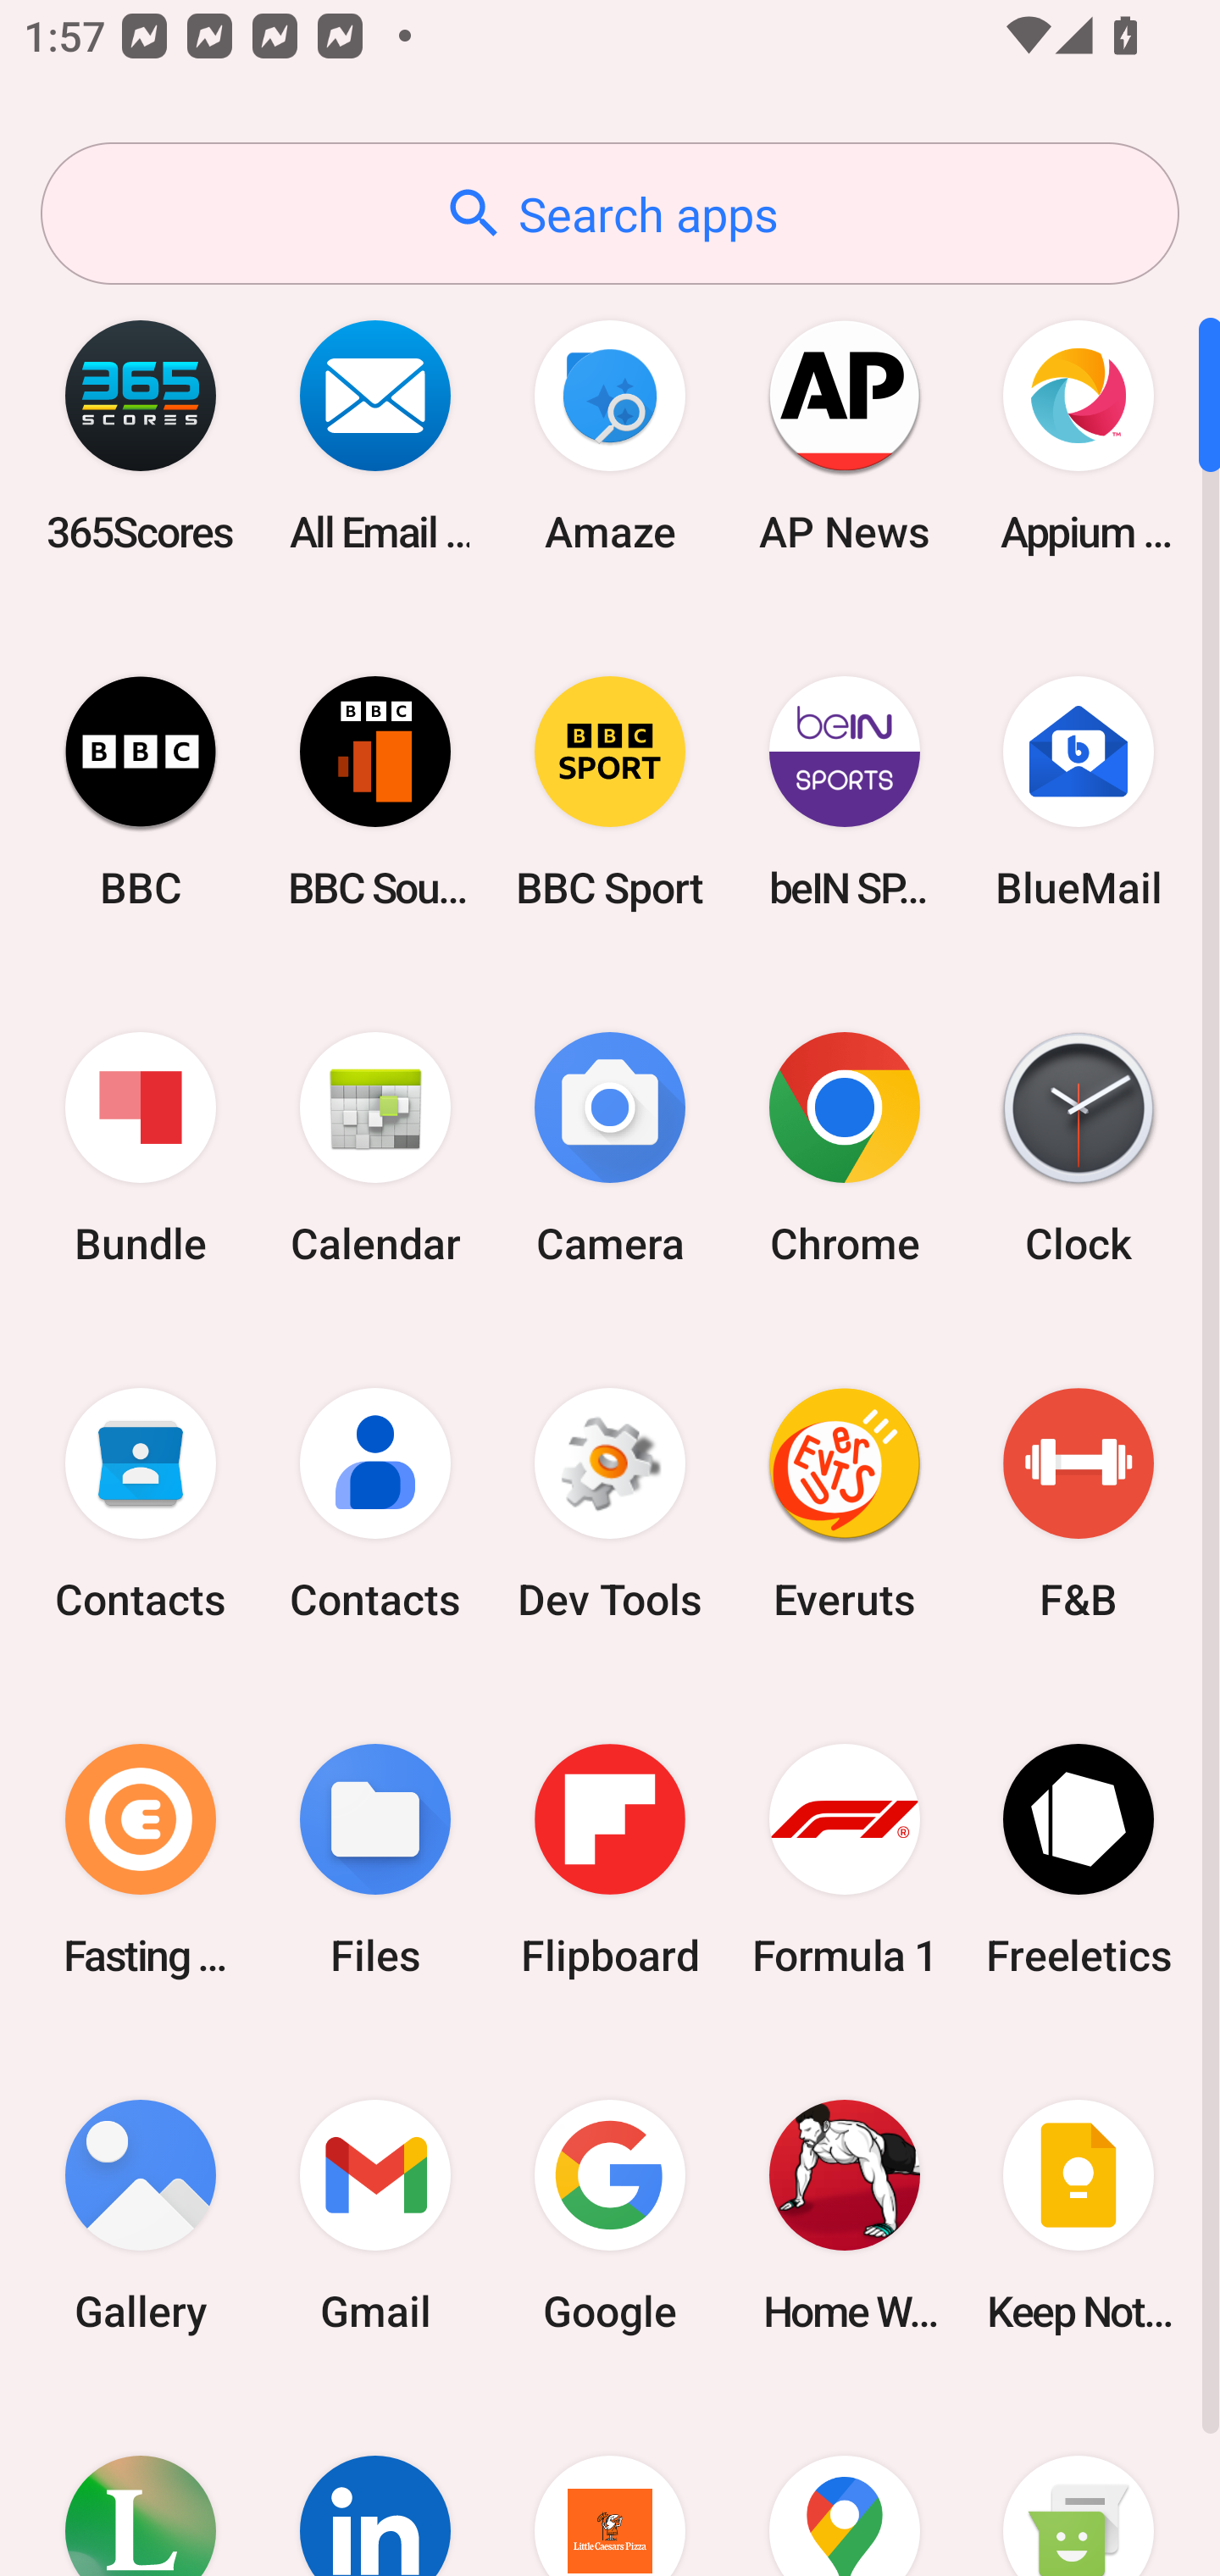 The height and width of the screenshot is (2576, 1220). I want to click on Little Caesars Pizza, so click(610, 2484).